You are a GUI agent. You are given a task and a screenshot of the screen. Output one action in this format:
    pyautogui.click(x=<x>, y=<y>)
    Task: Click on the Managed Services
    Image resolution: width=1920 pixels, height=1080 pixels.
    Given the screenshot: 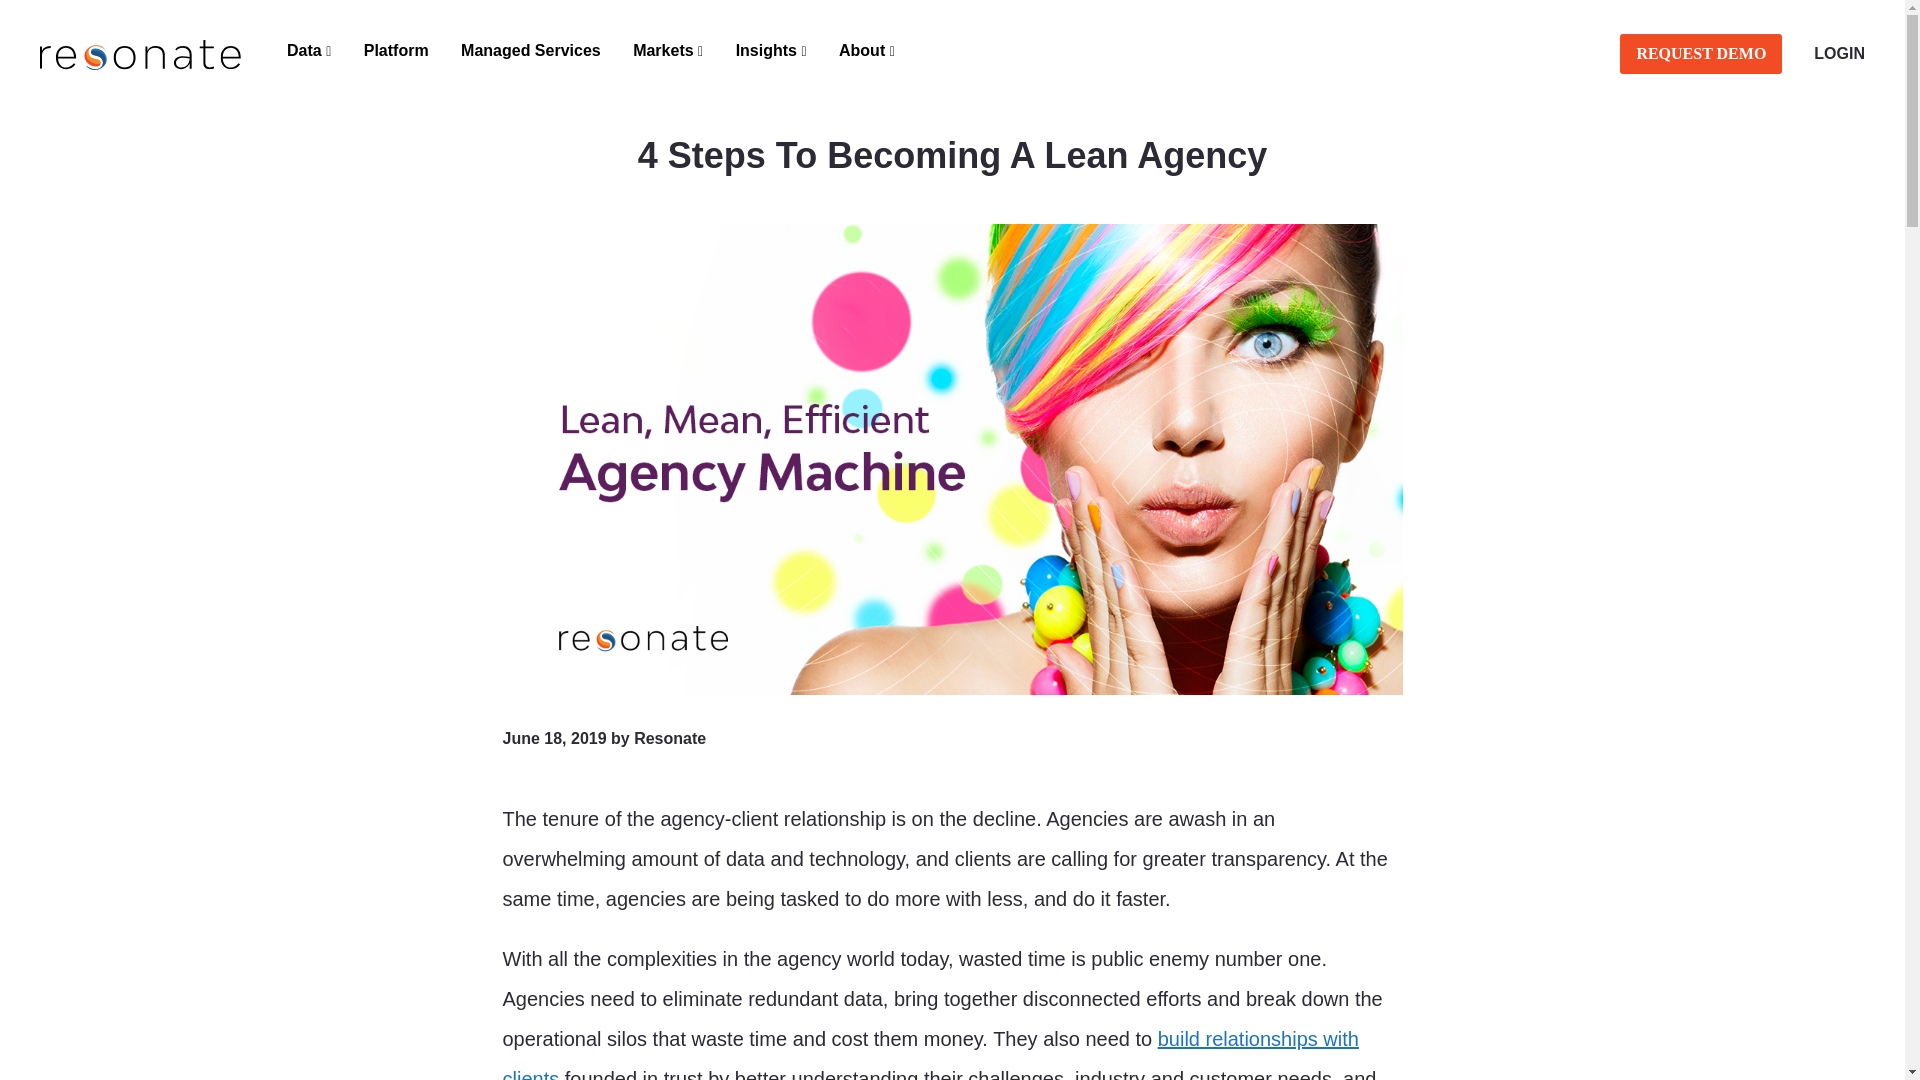 What is the action you would take?
    pyautogui.click(x=530, y=50)
    